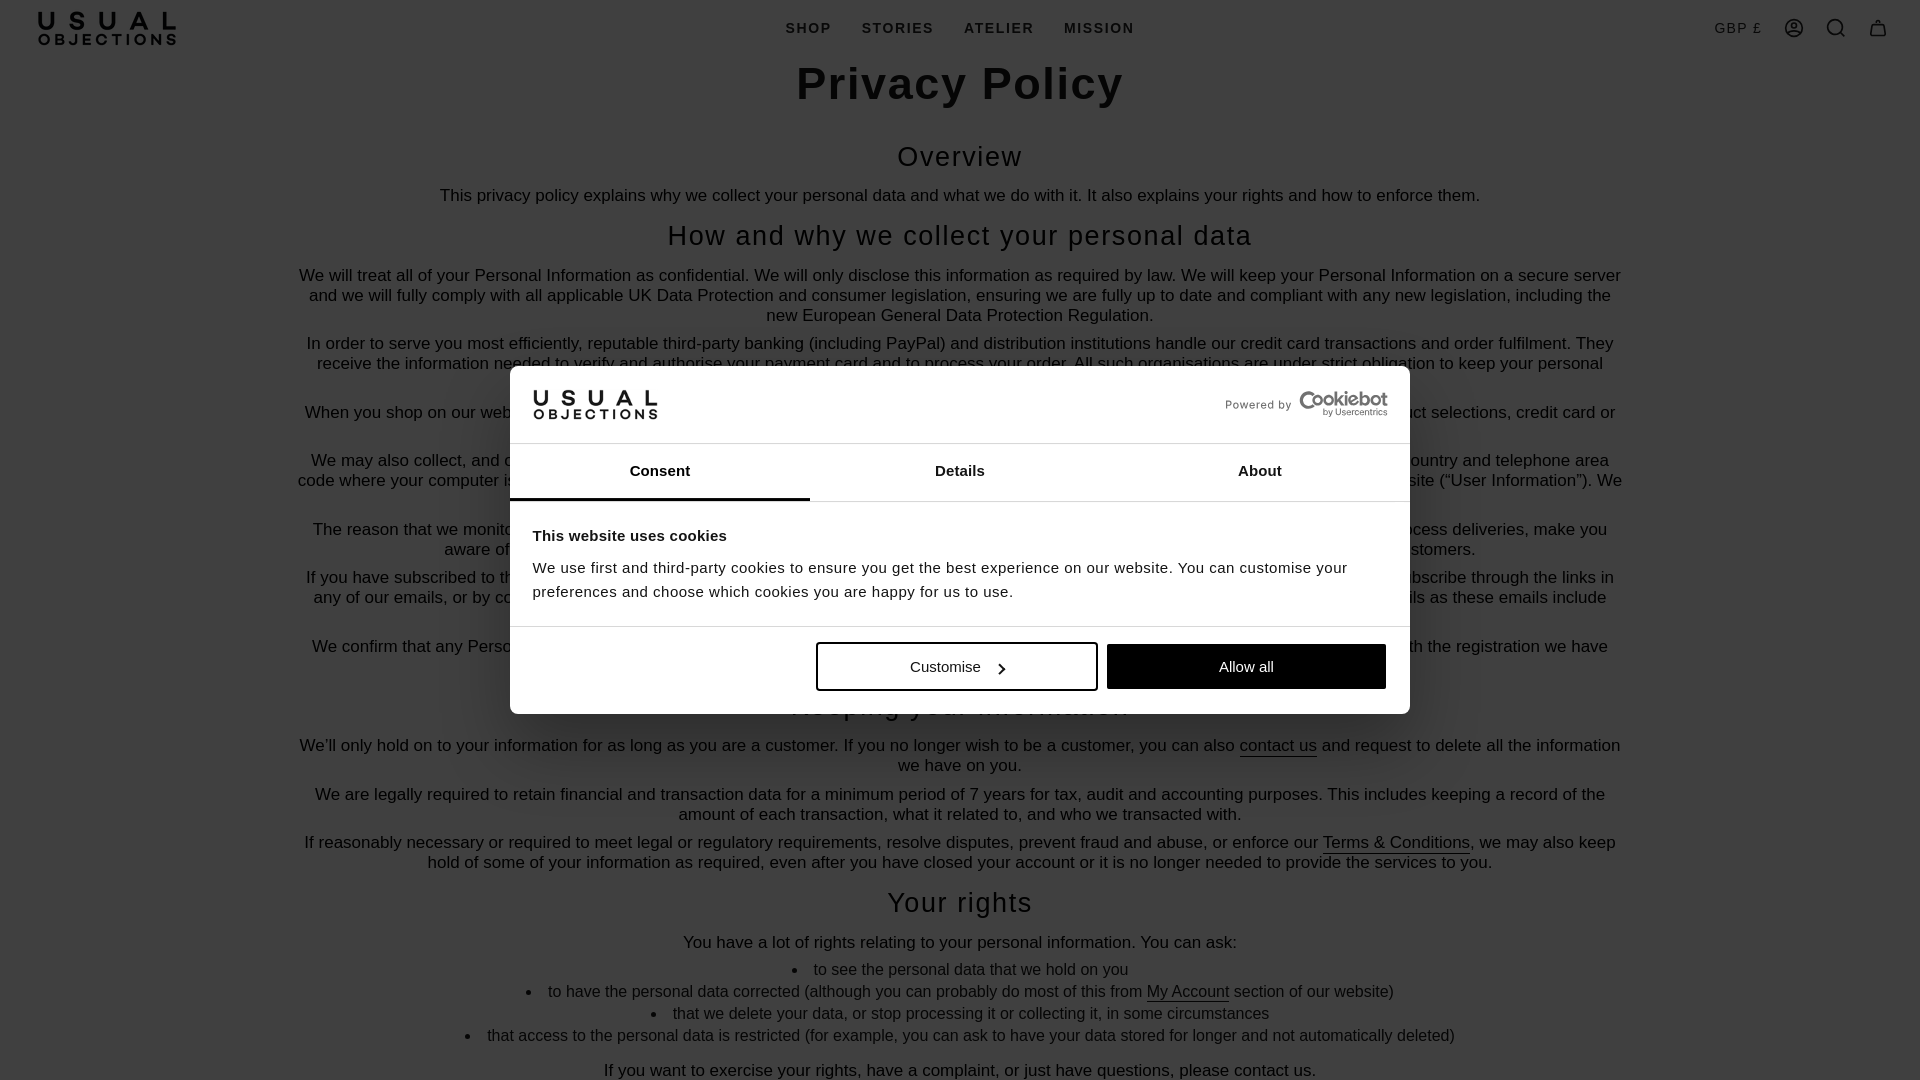  Describe the element at coordinates (960, 472) in the screenshot. I see `Details` at that location.